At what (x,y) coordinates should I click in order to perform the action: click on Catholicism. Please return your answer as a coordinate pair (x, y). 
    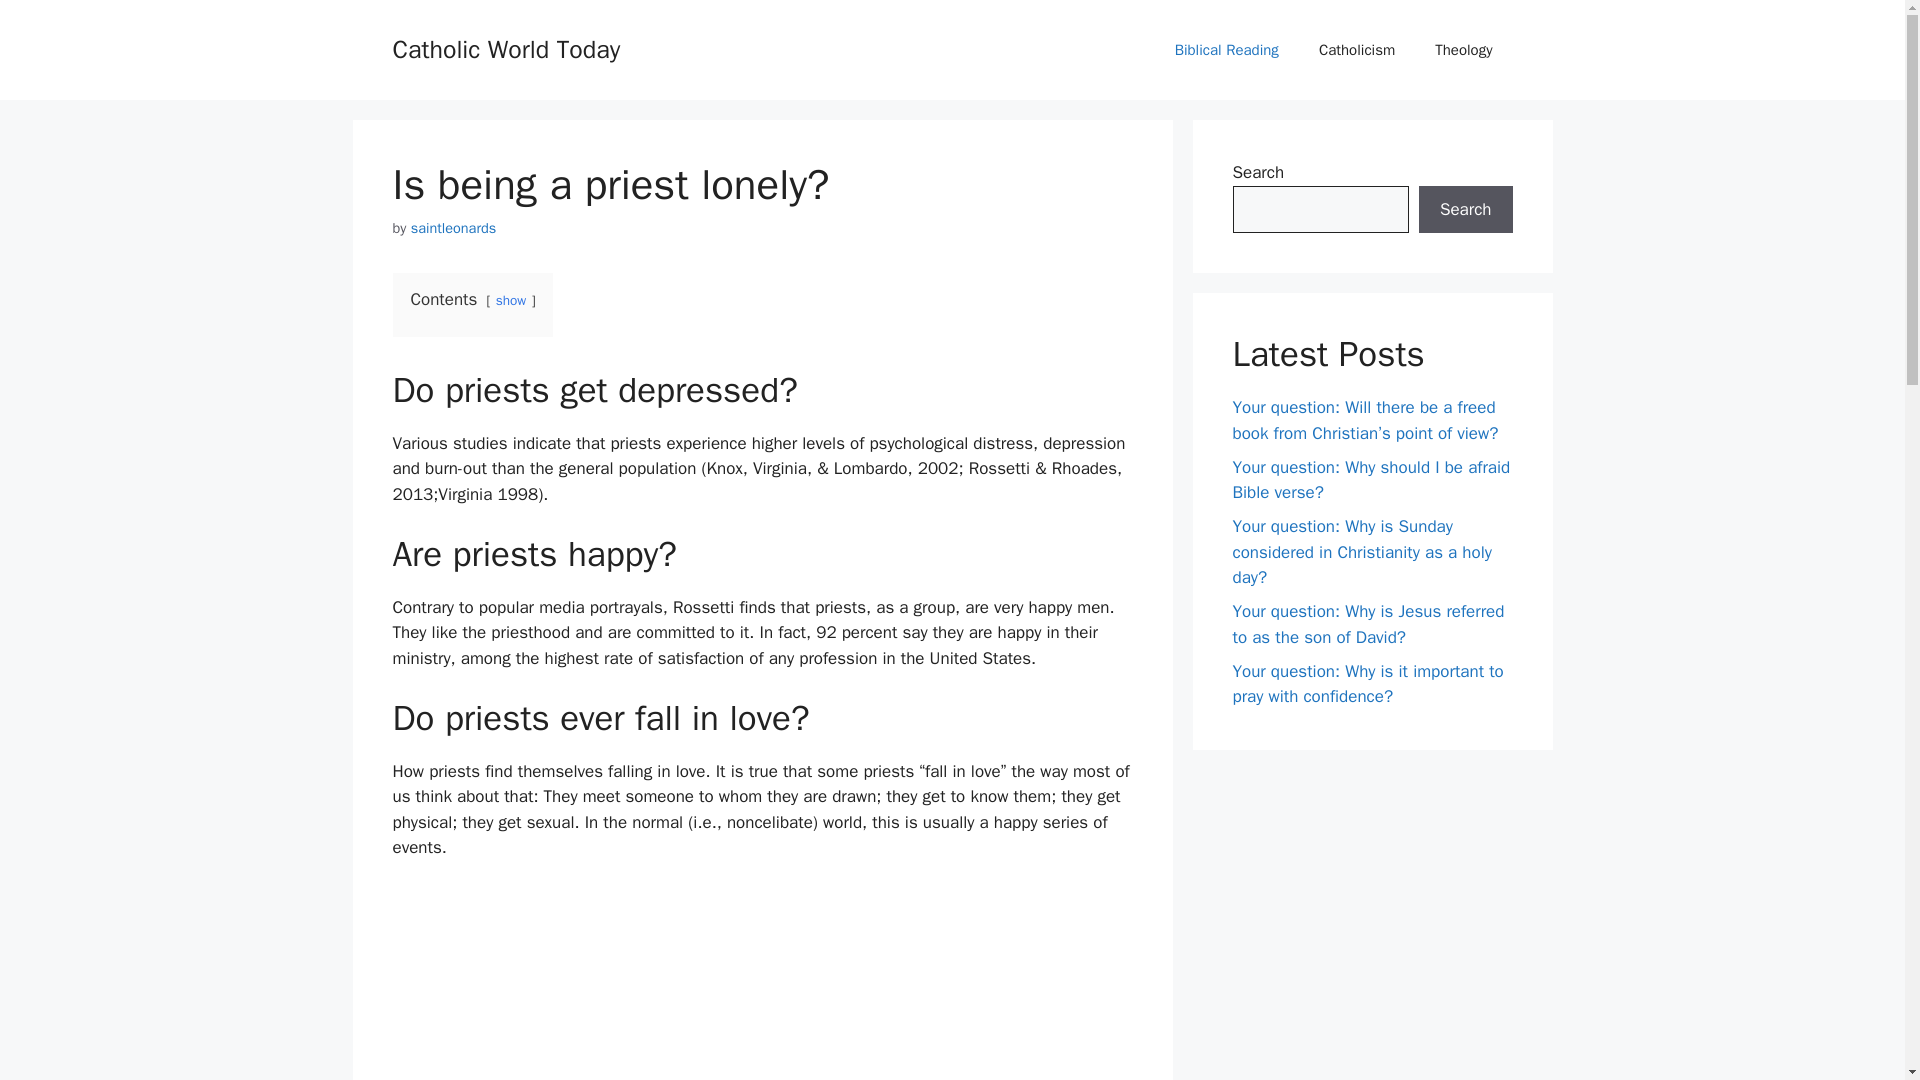
    Looking at the image, I should click on (1357, 50).